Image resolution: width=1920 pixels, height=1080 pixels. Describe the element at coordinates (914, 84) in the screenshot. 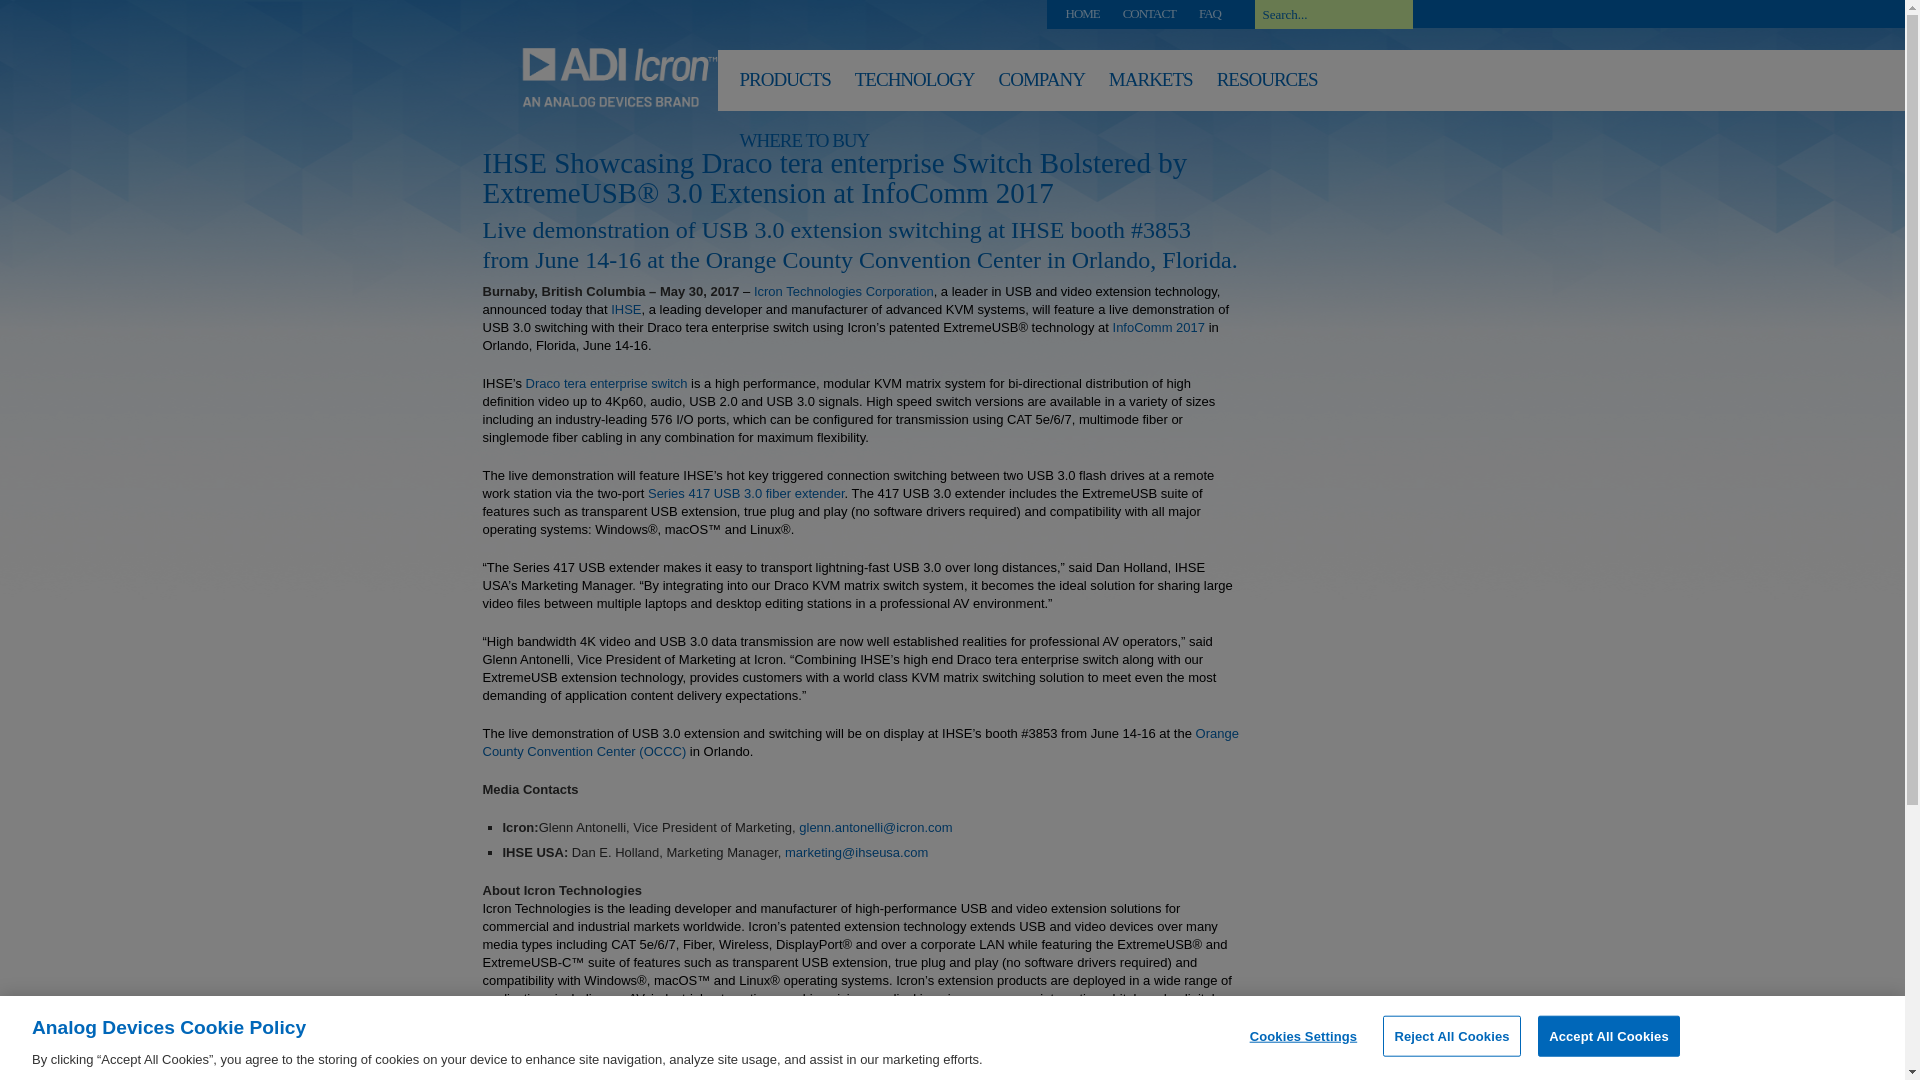

I see `TECHNOLOGY` at that location.